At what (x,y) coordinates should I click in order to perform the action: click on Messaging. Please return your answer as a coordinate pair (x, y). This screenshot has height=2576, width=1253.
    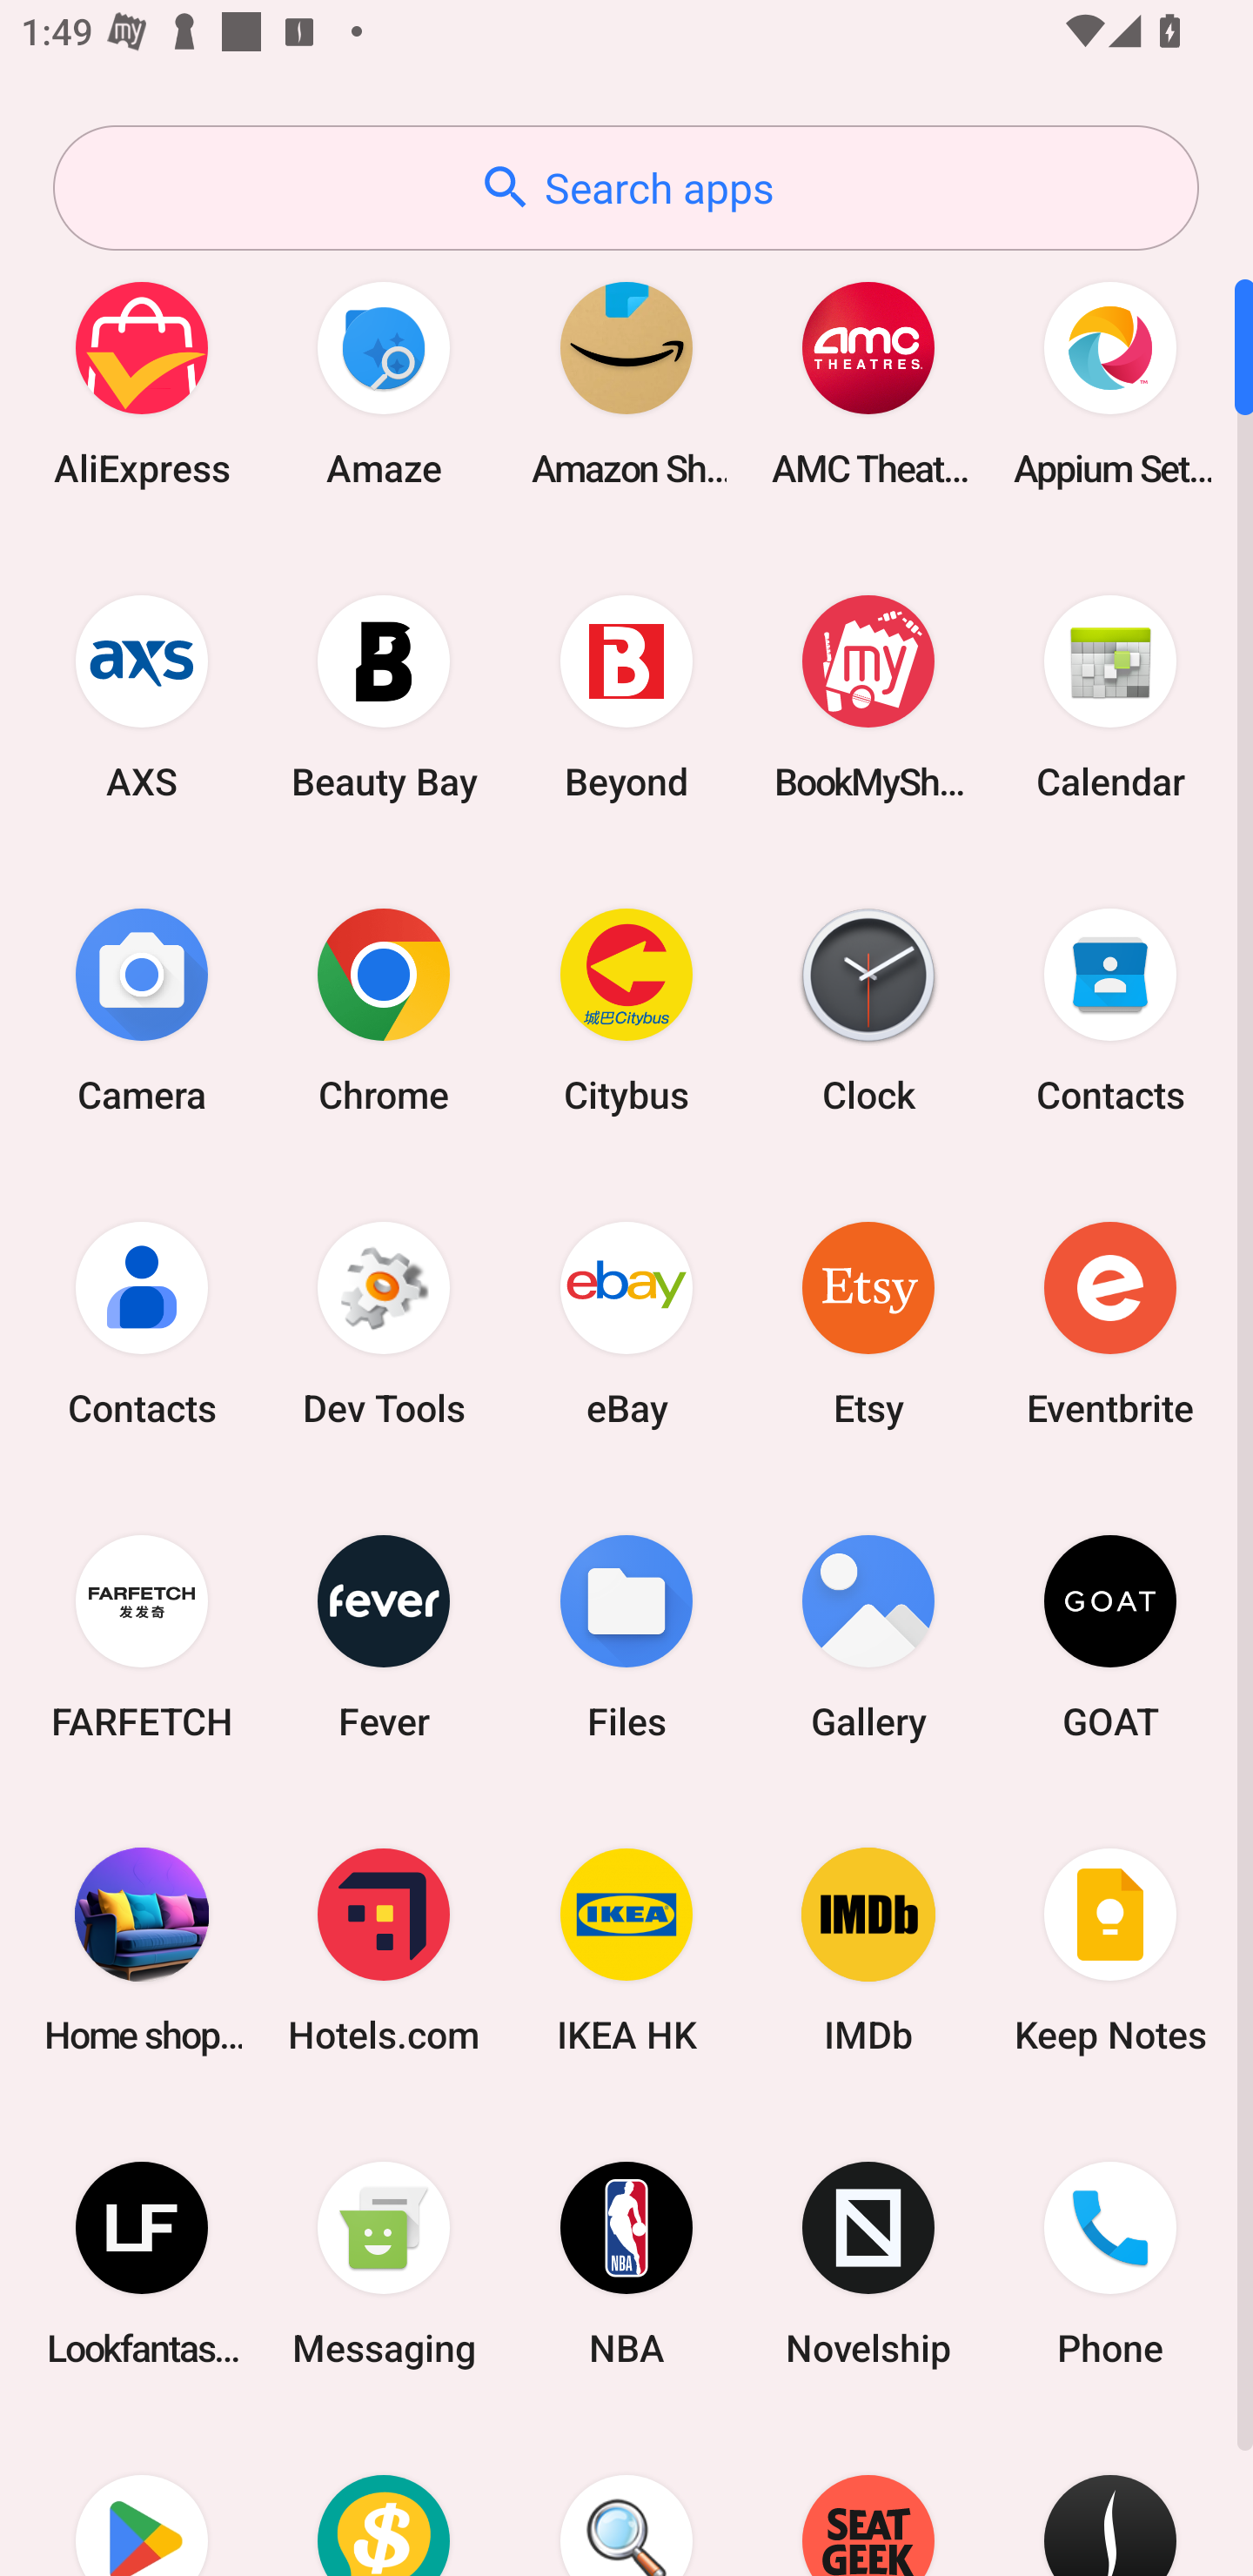
    Looking at the image, I should click on (384, 2264).